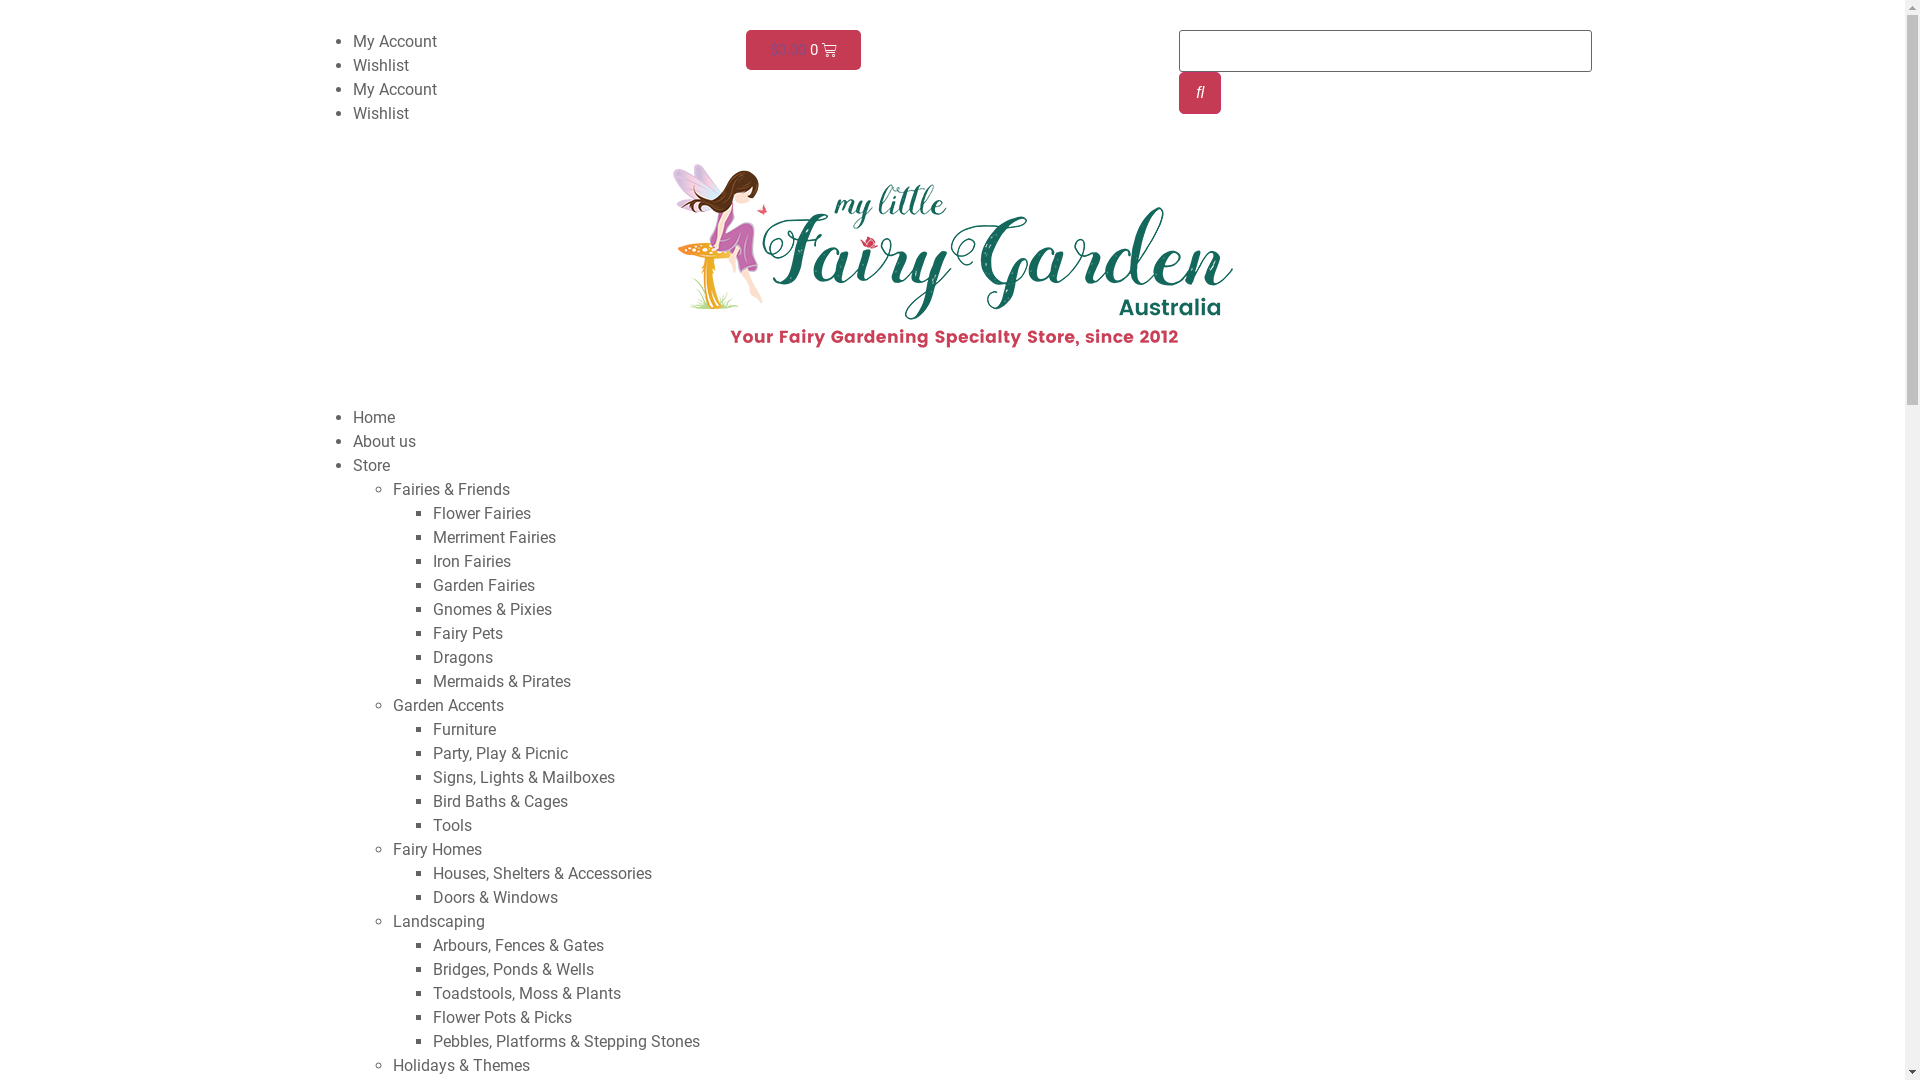 The height and width of the screenshot is (1080, 1920). I want to click on Iron Fairies, so click(471, 562).